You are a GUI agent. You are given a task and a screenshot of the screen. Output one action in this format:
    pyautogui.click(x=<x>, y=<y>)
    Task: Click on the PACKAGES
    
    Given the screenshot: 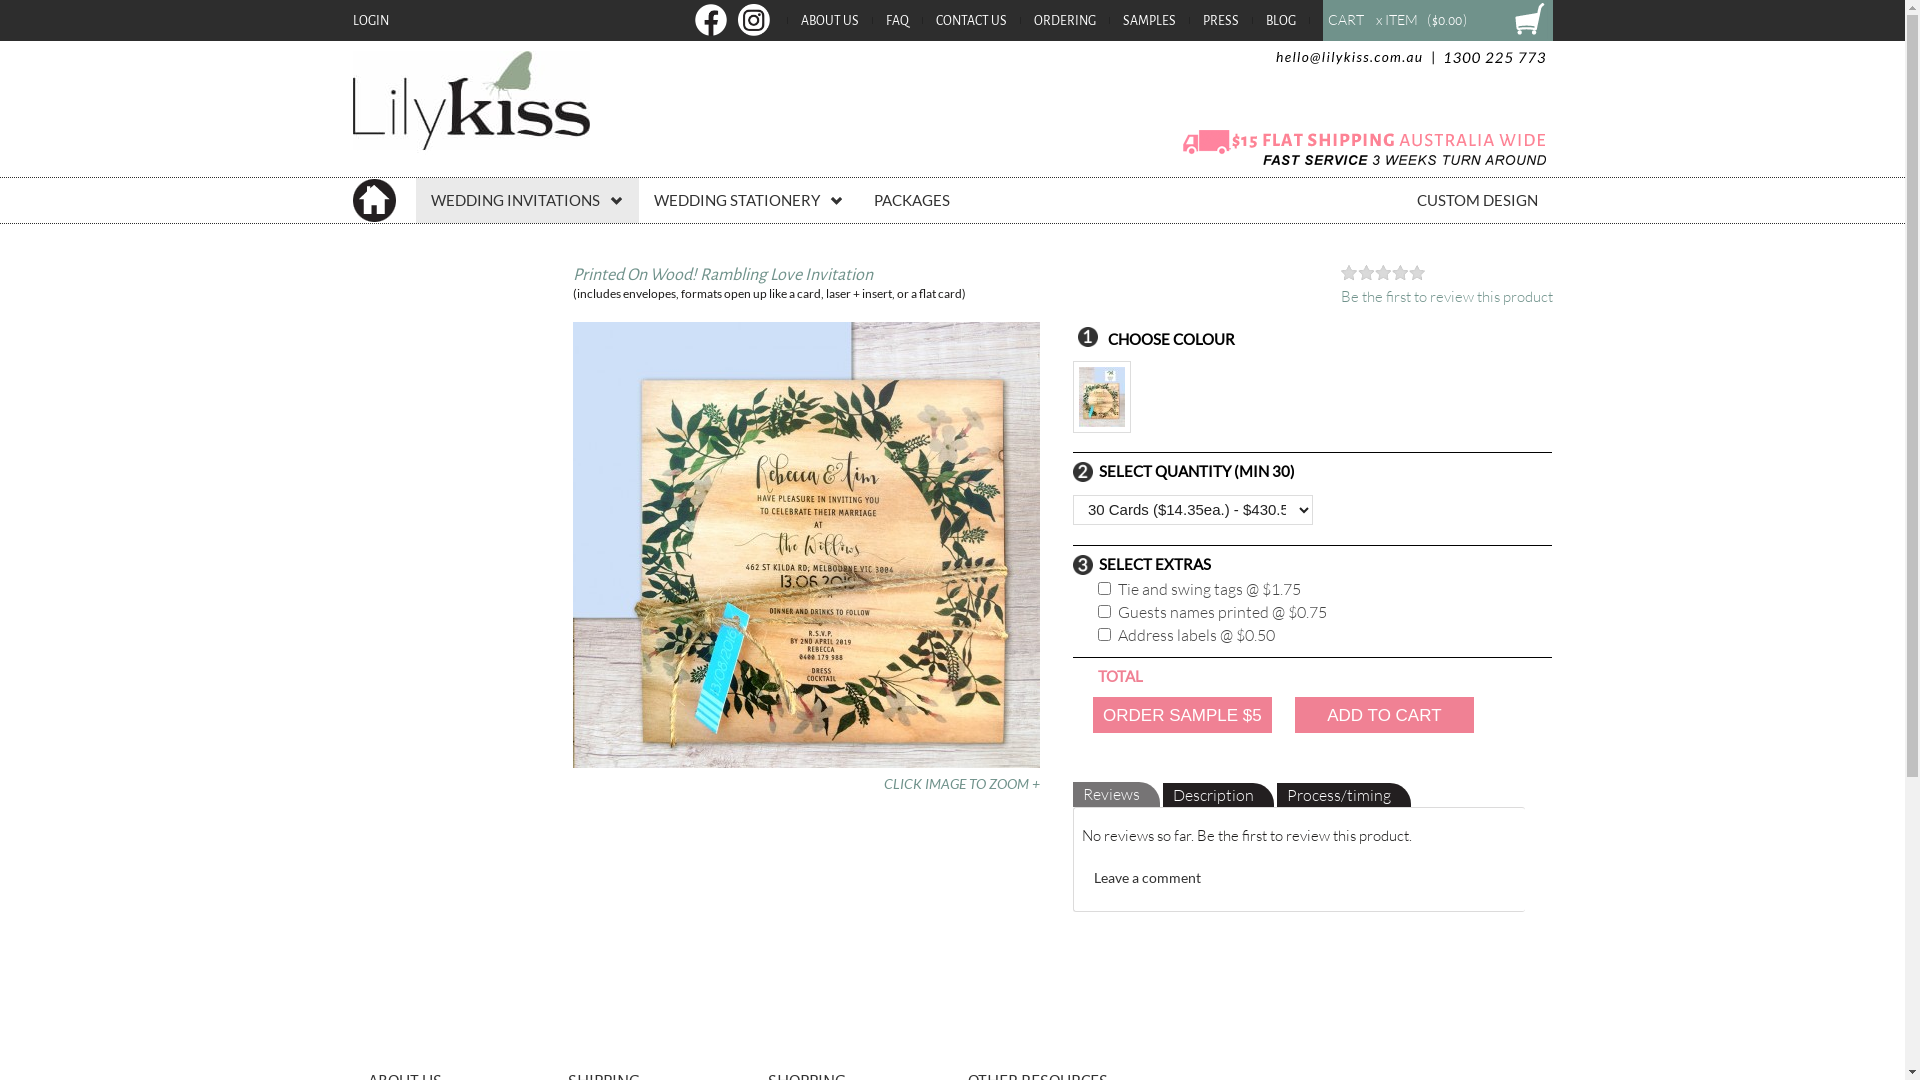 What is the action you would take?
    pyautogui.click(x=911, y=200)
    